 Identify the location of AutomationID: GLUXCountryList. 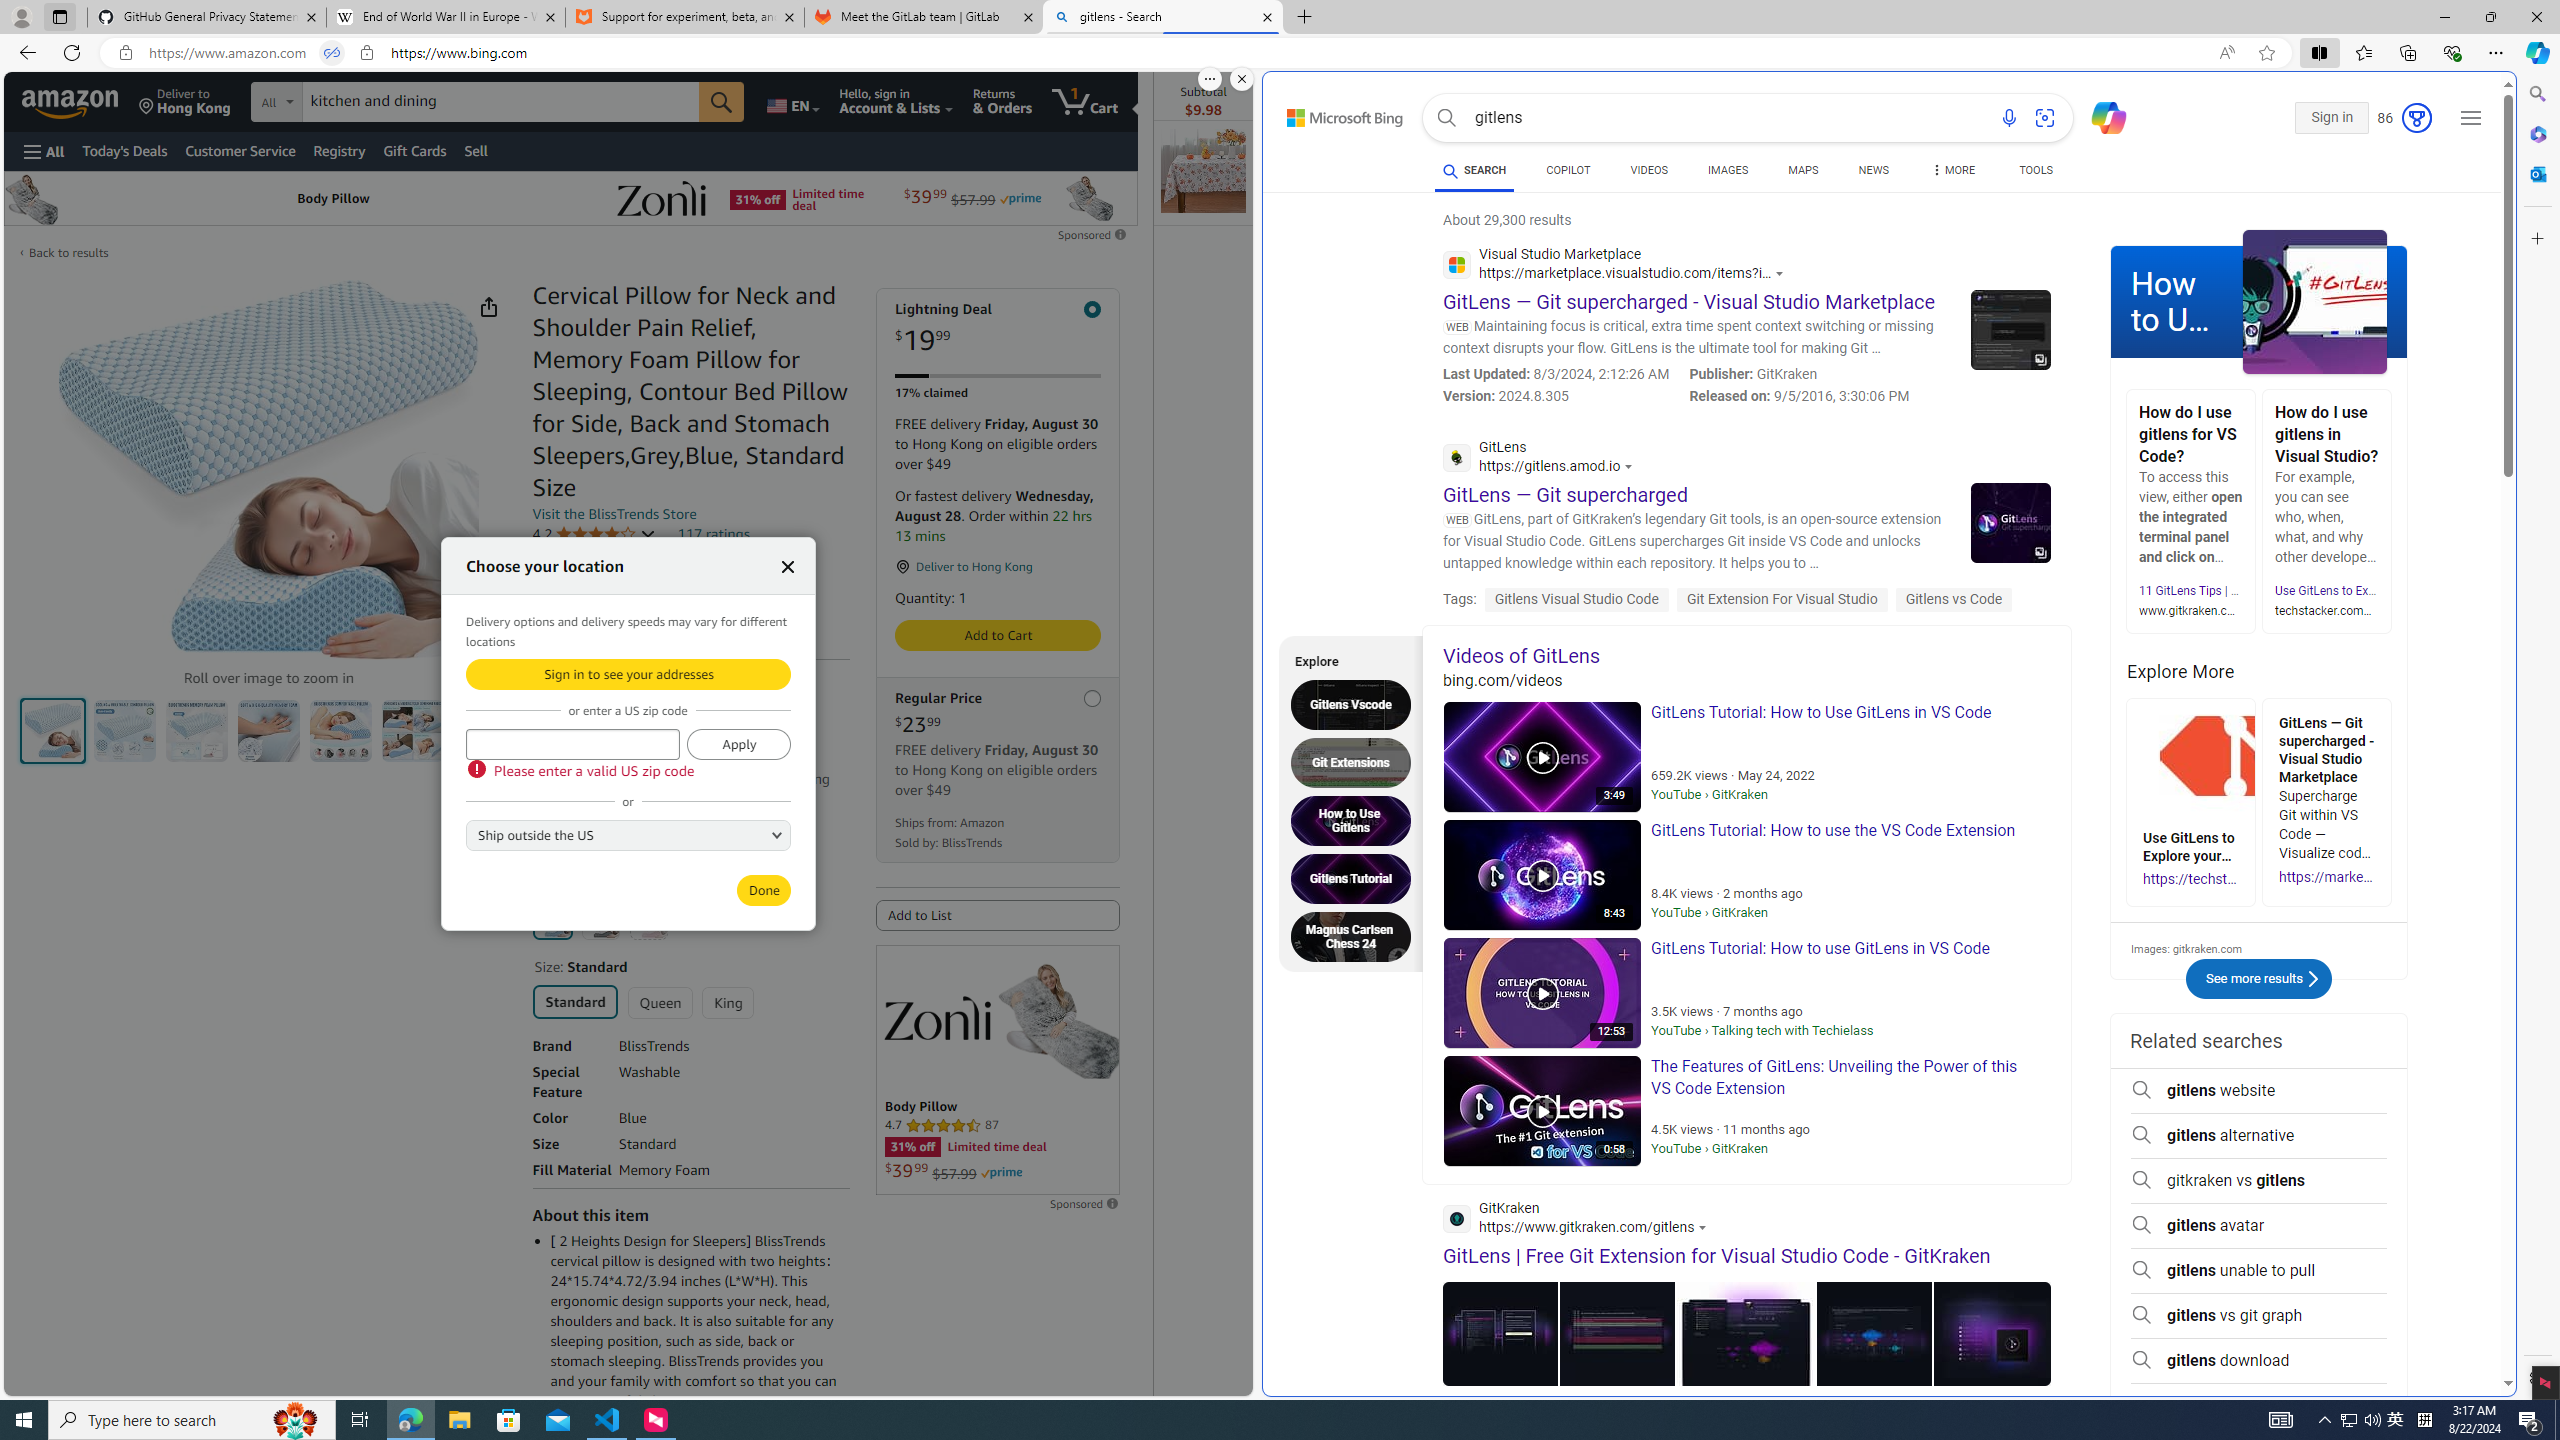
(628, 834).